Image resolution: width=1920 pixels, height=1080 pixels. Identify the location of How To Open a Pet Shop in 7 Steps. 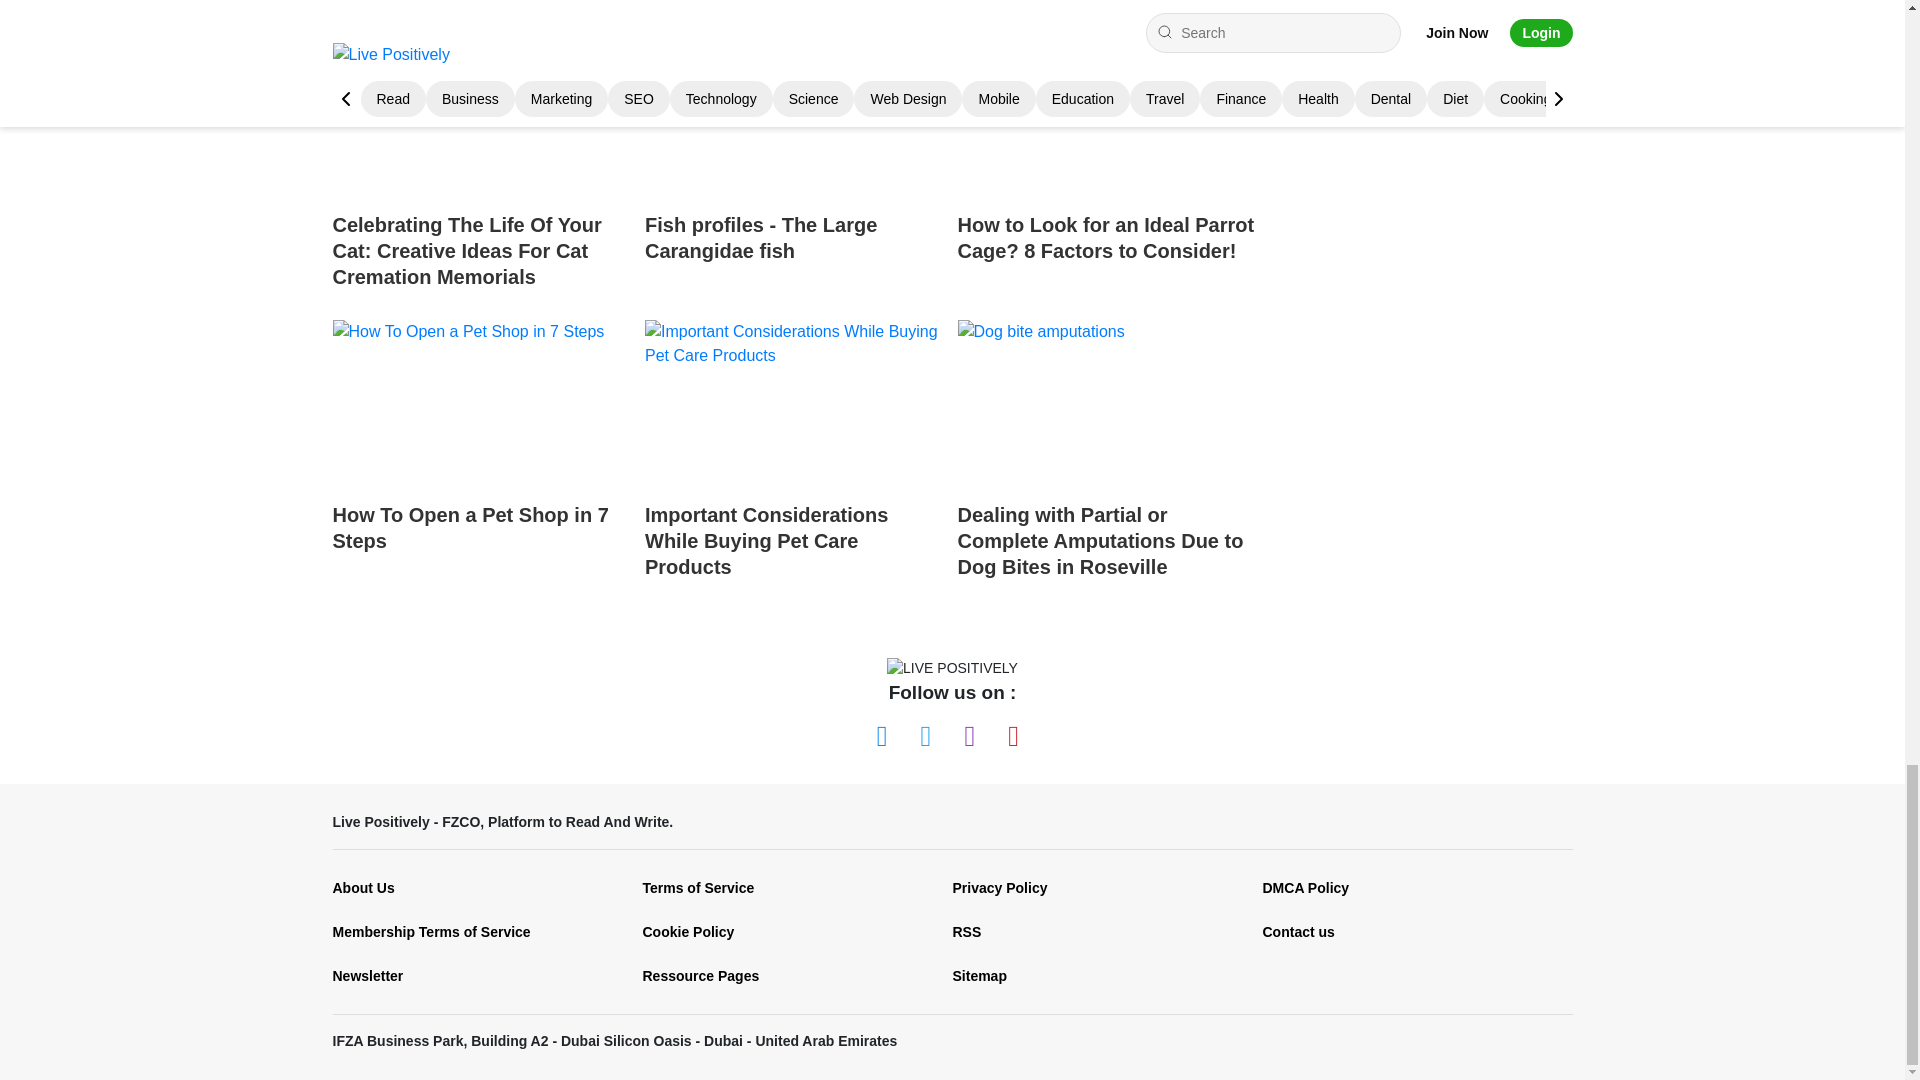
(480, 403).